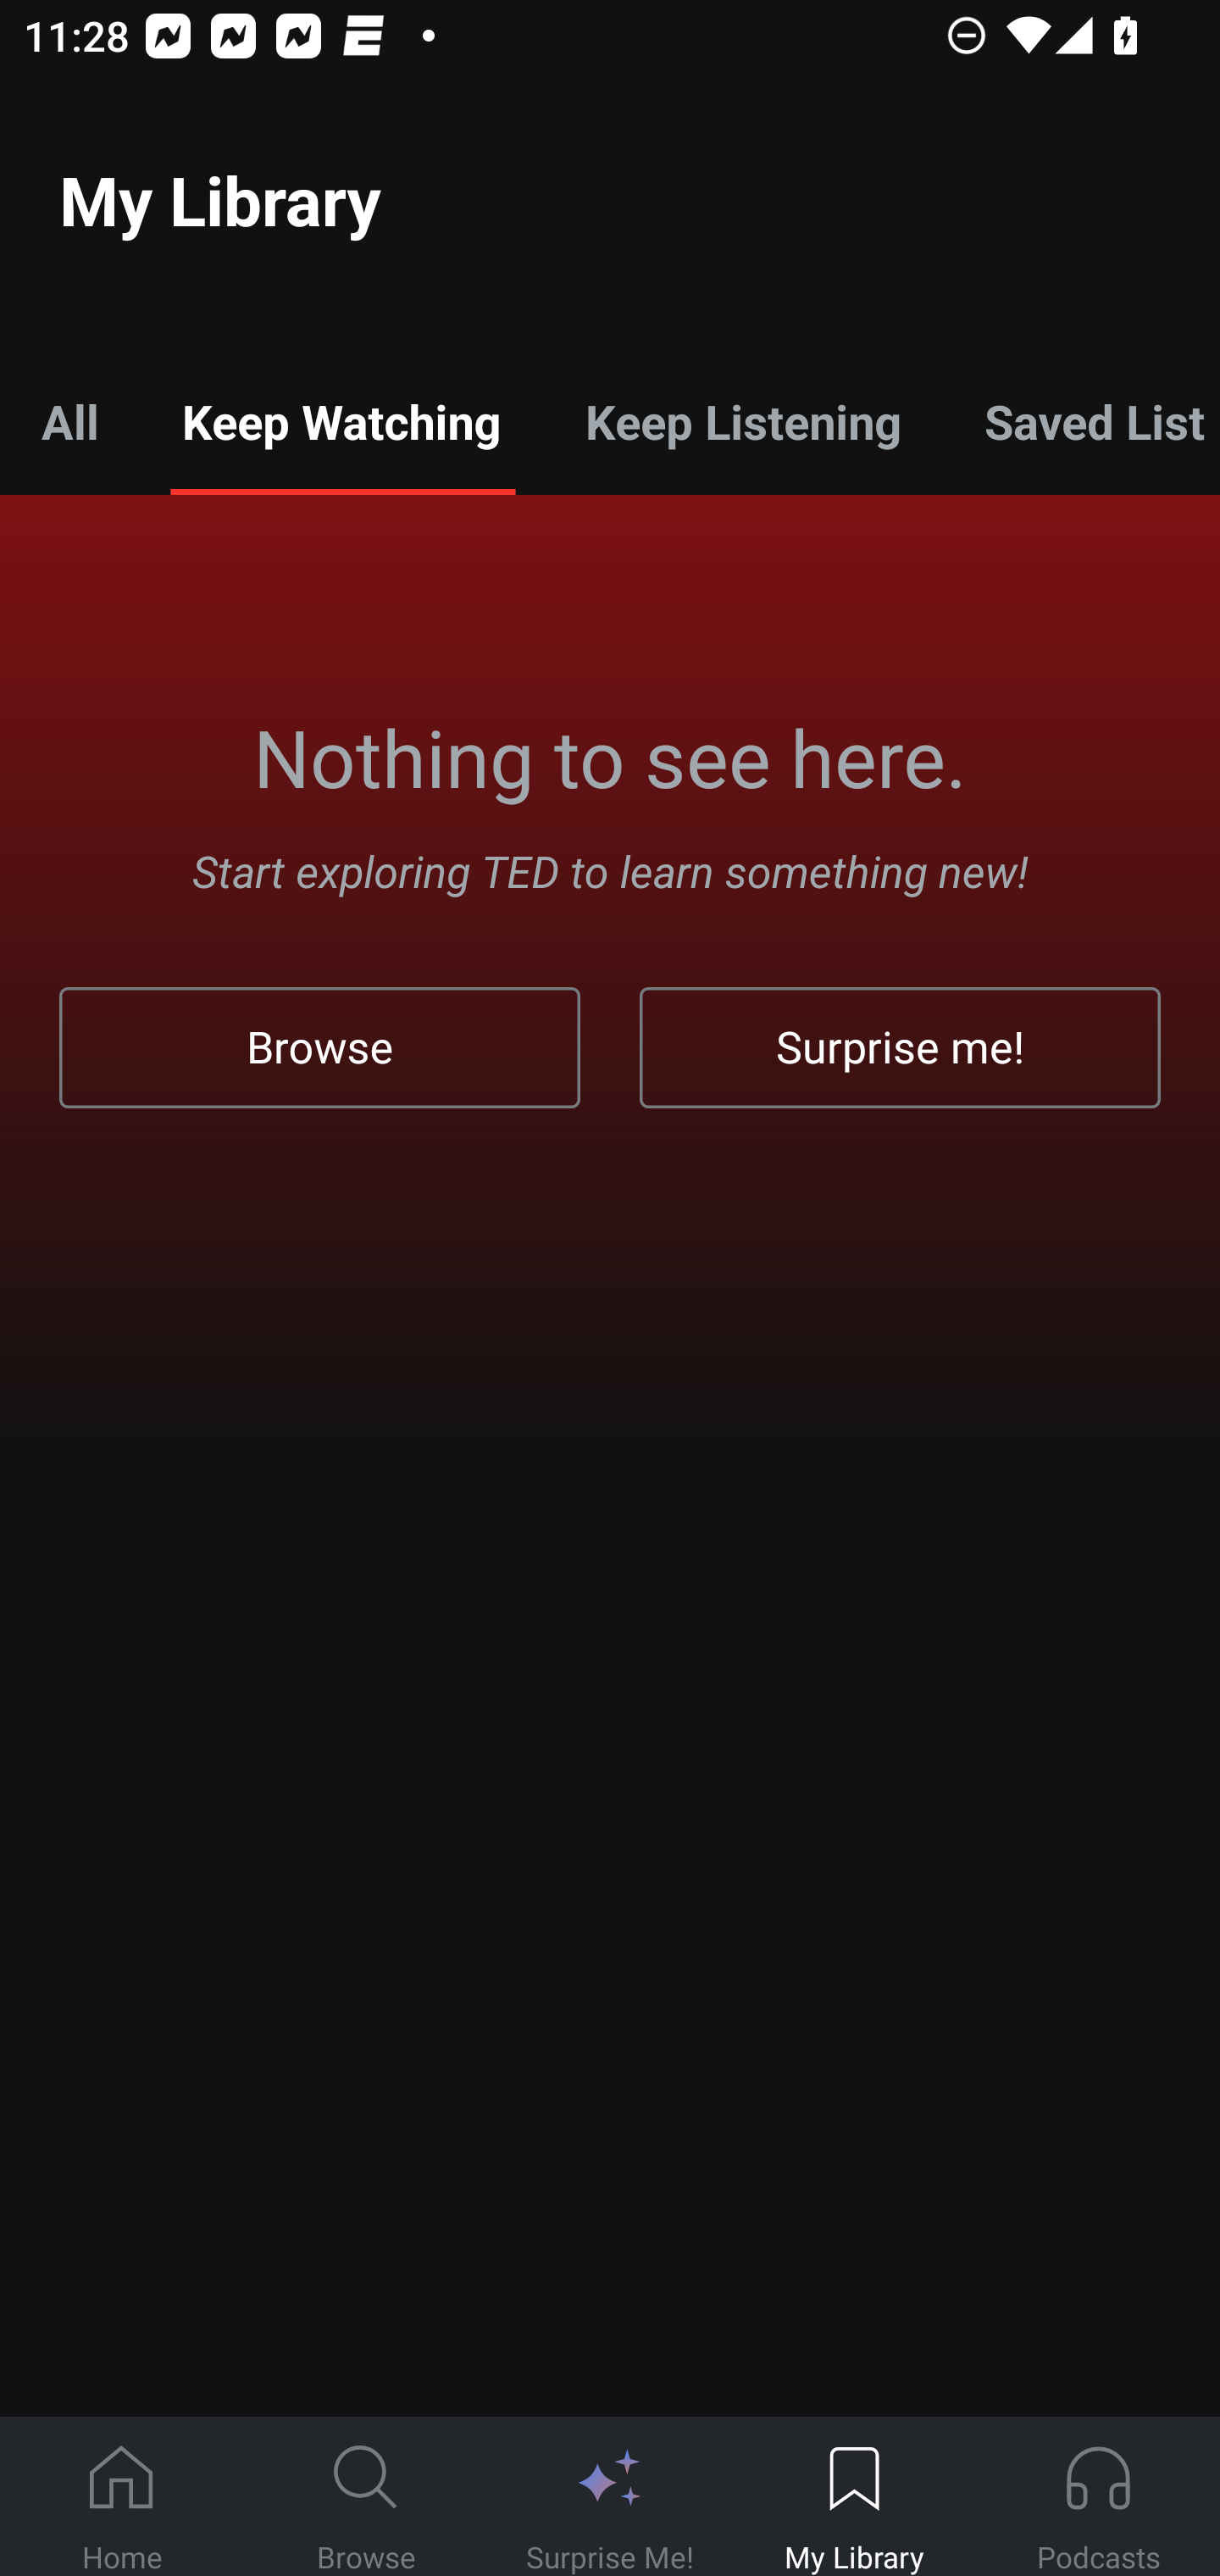 The width and height of the screenshot is (1220, 2576). Describe the element at coordinates (854, 2497) in the screenshot. I see `My Library` at that location.